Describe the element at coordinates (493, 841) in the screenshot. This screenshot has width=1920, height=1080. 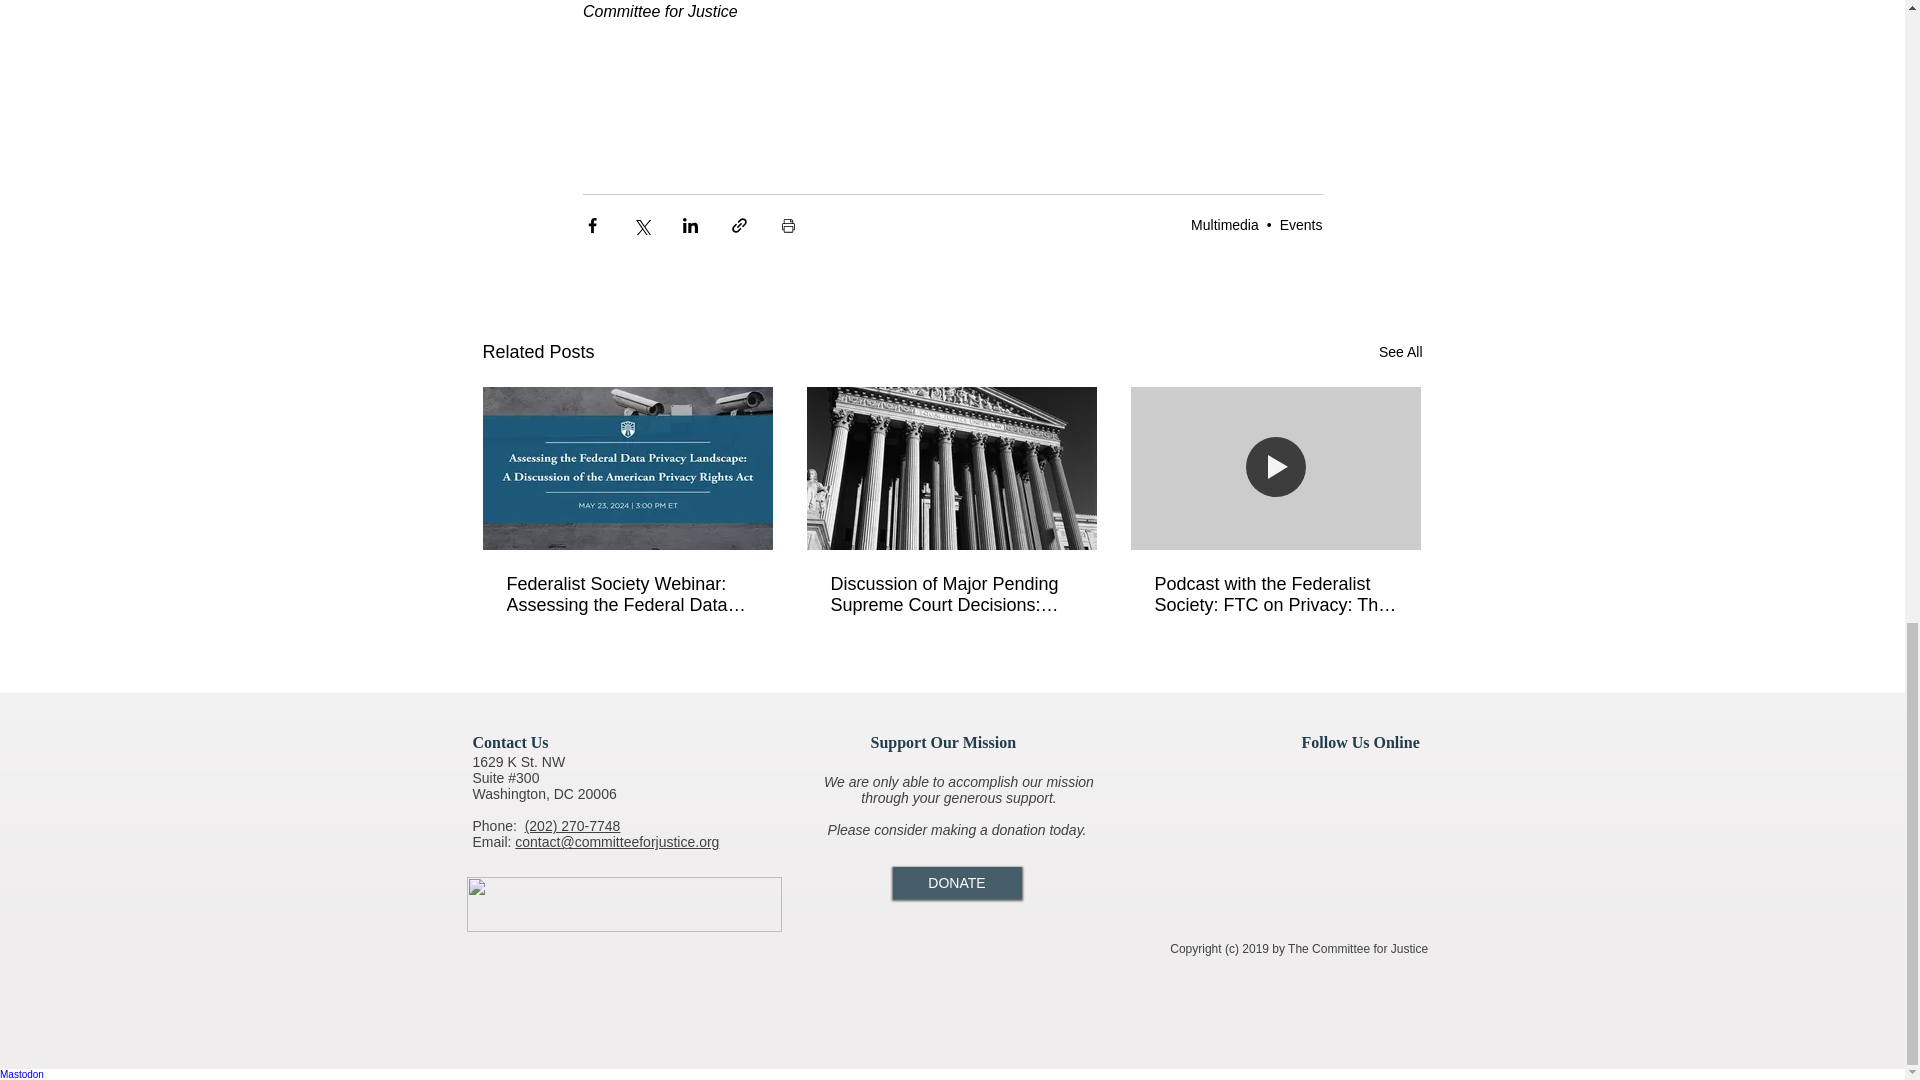
I see `Email: ` at that location.